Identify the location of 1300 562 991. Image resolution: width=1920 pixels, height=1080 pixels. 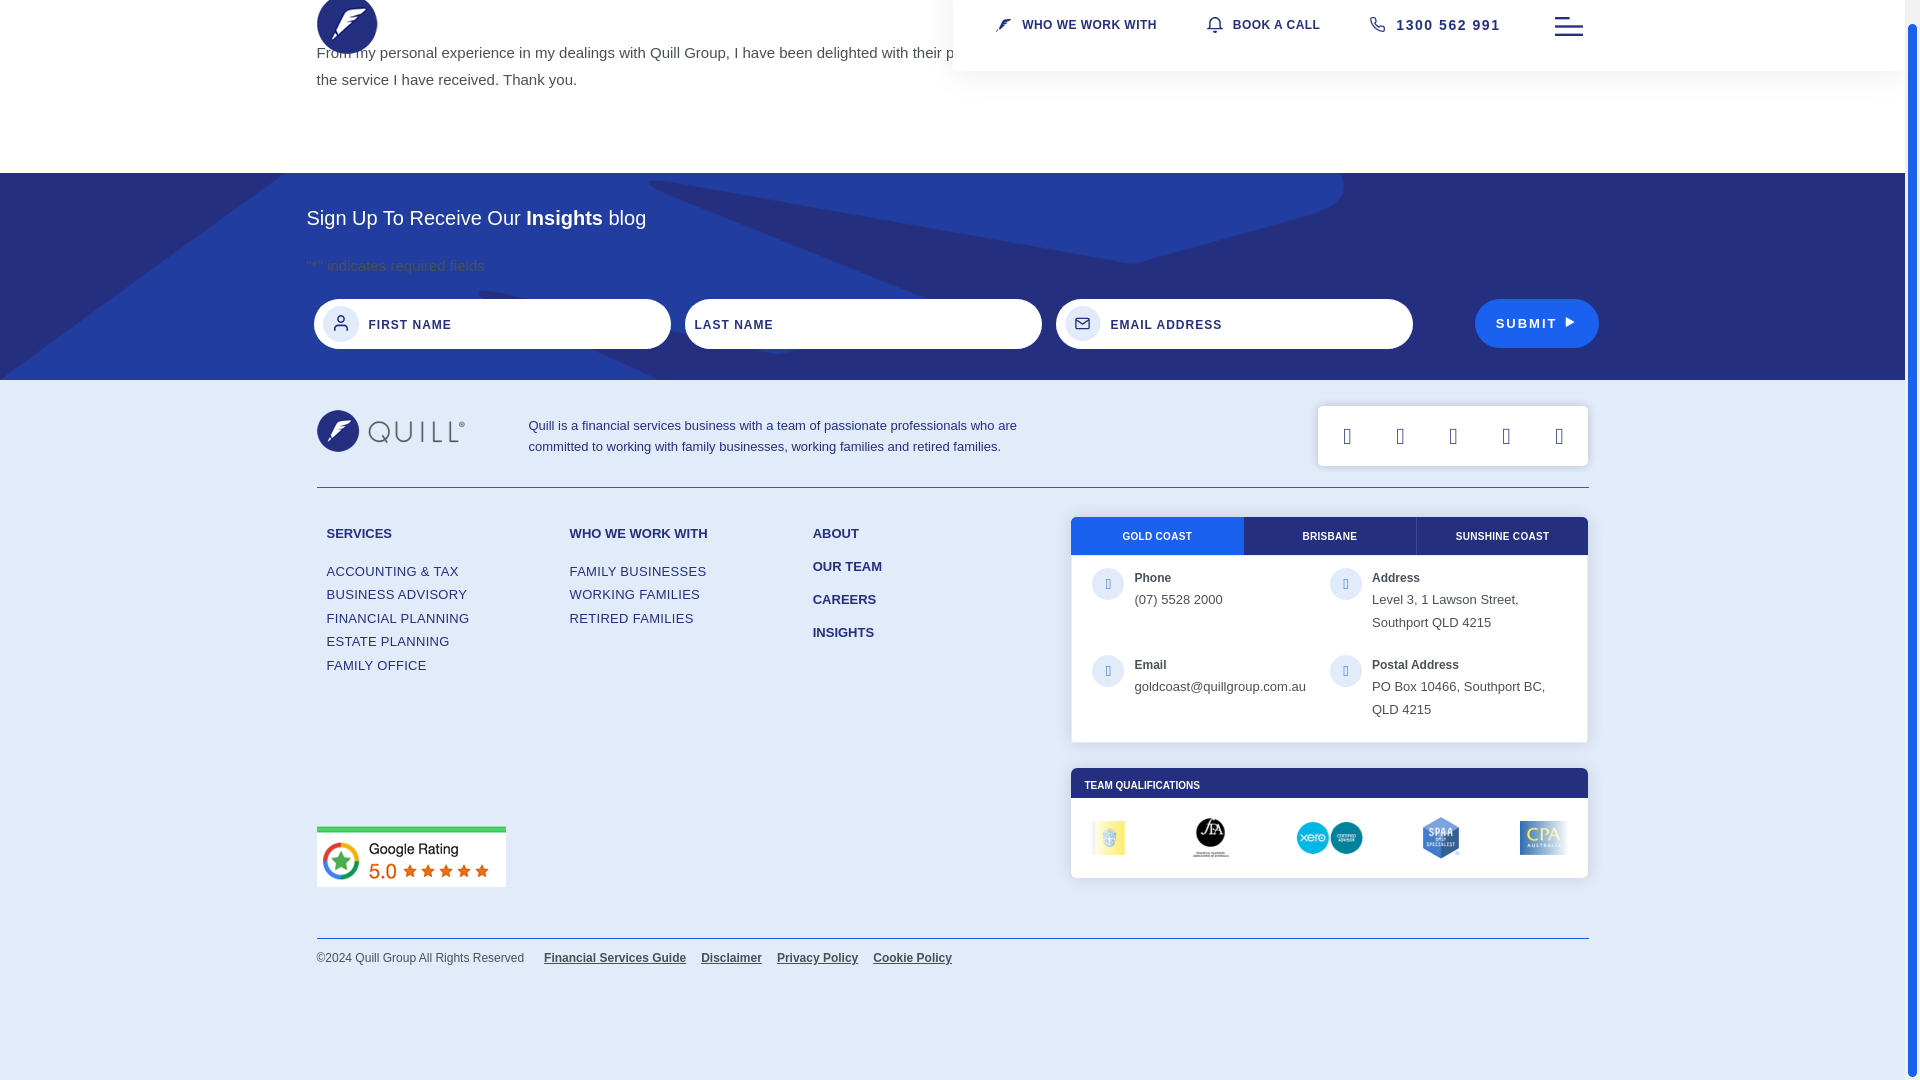
(1447, 24).